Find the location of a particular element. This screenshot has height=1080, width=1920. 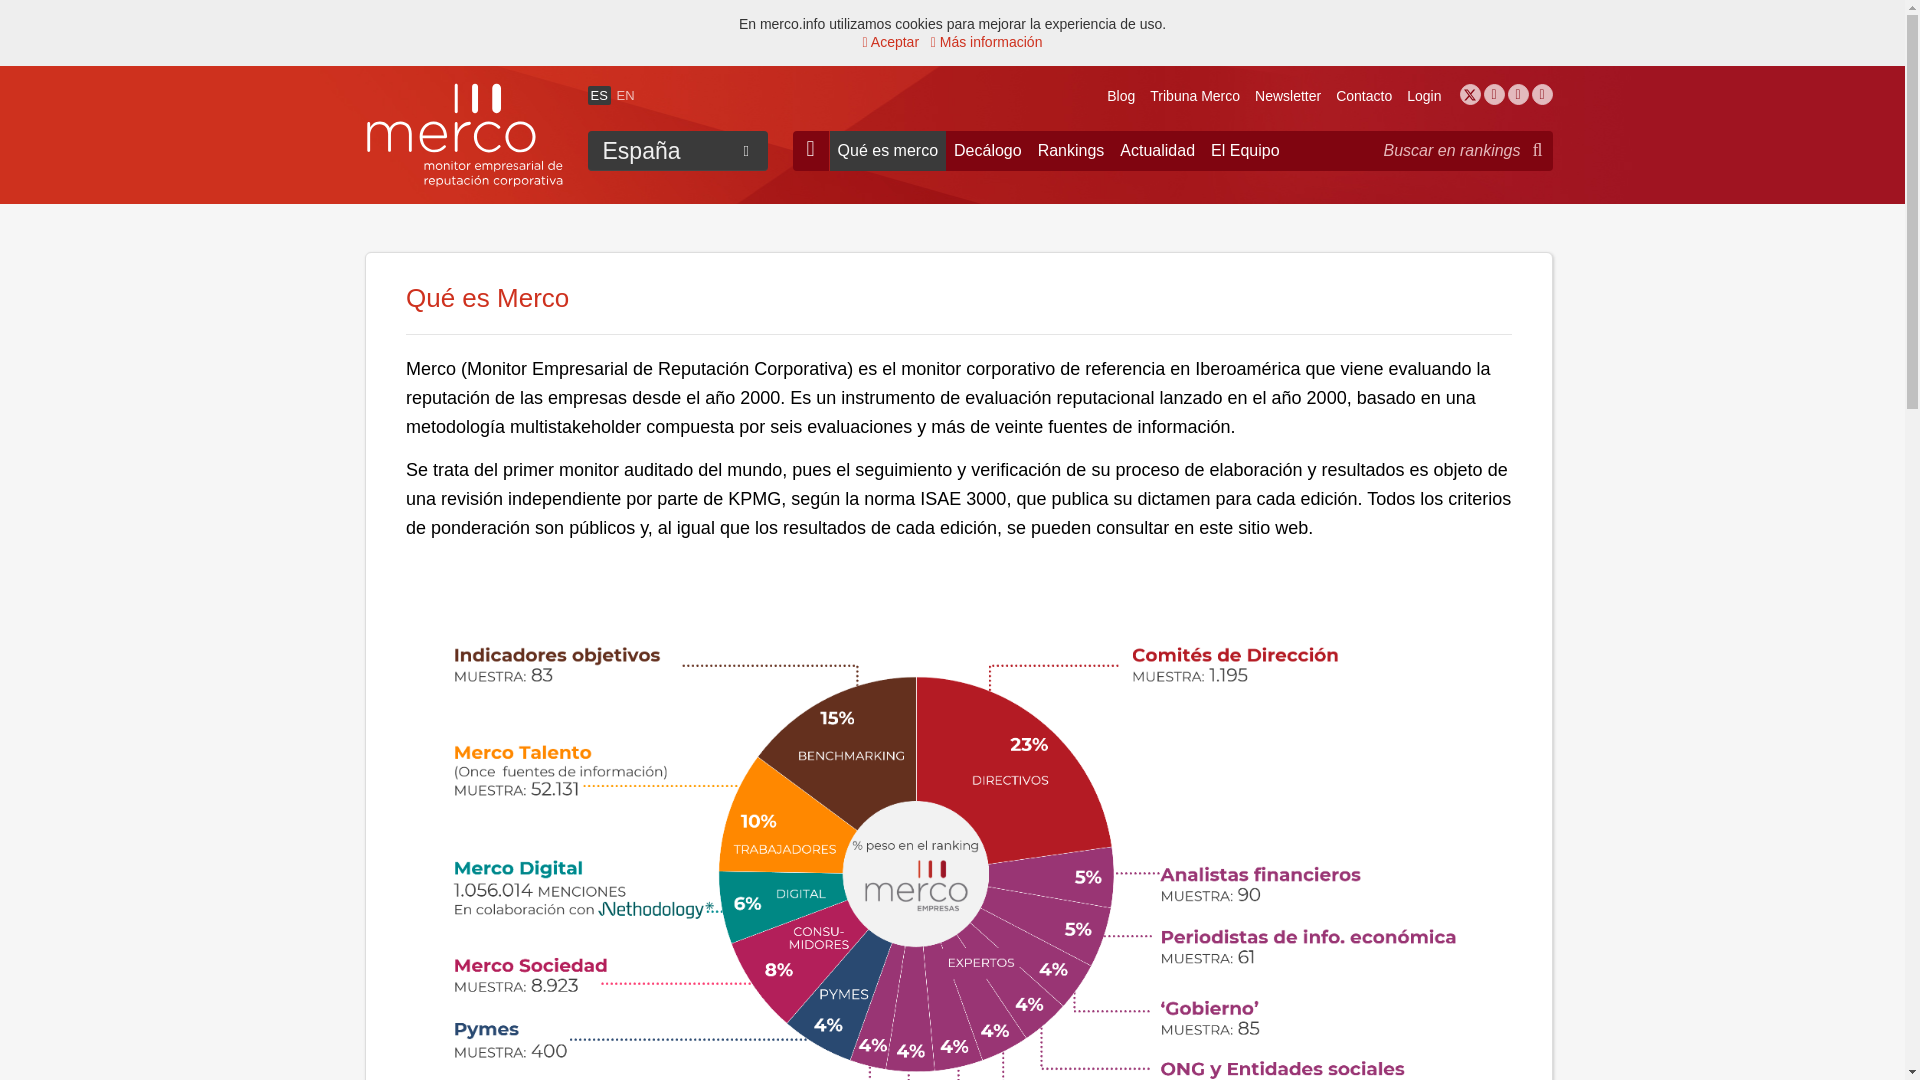

Aceptar is located at coordinates (890, 41).